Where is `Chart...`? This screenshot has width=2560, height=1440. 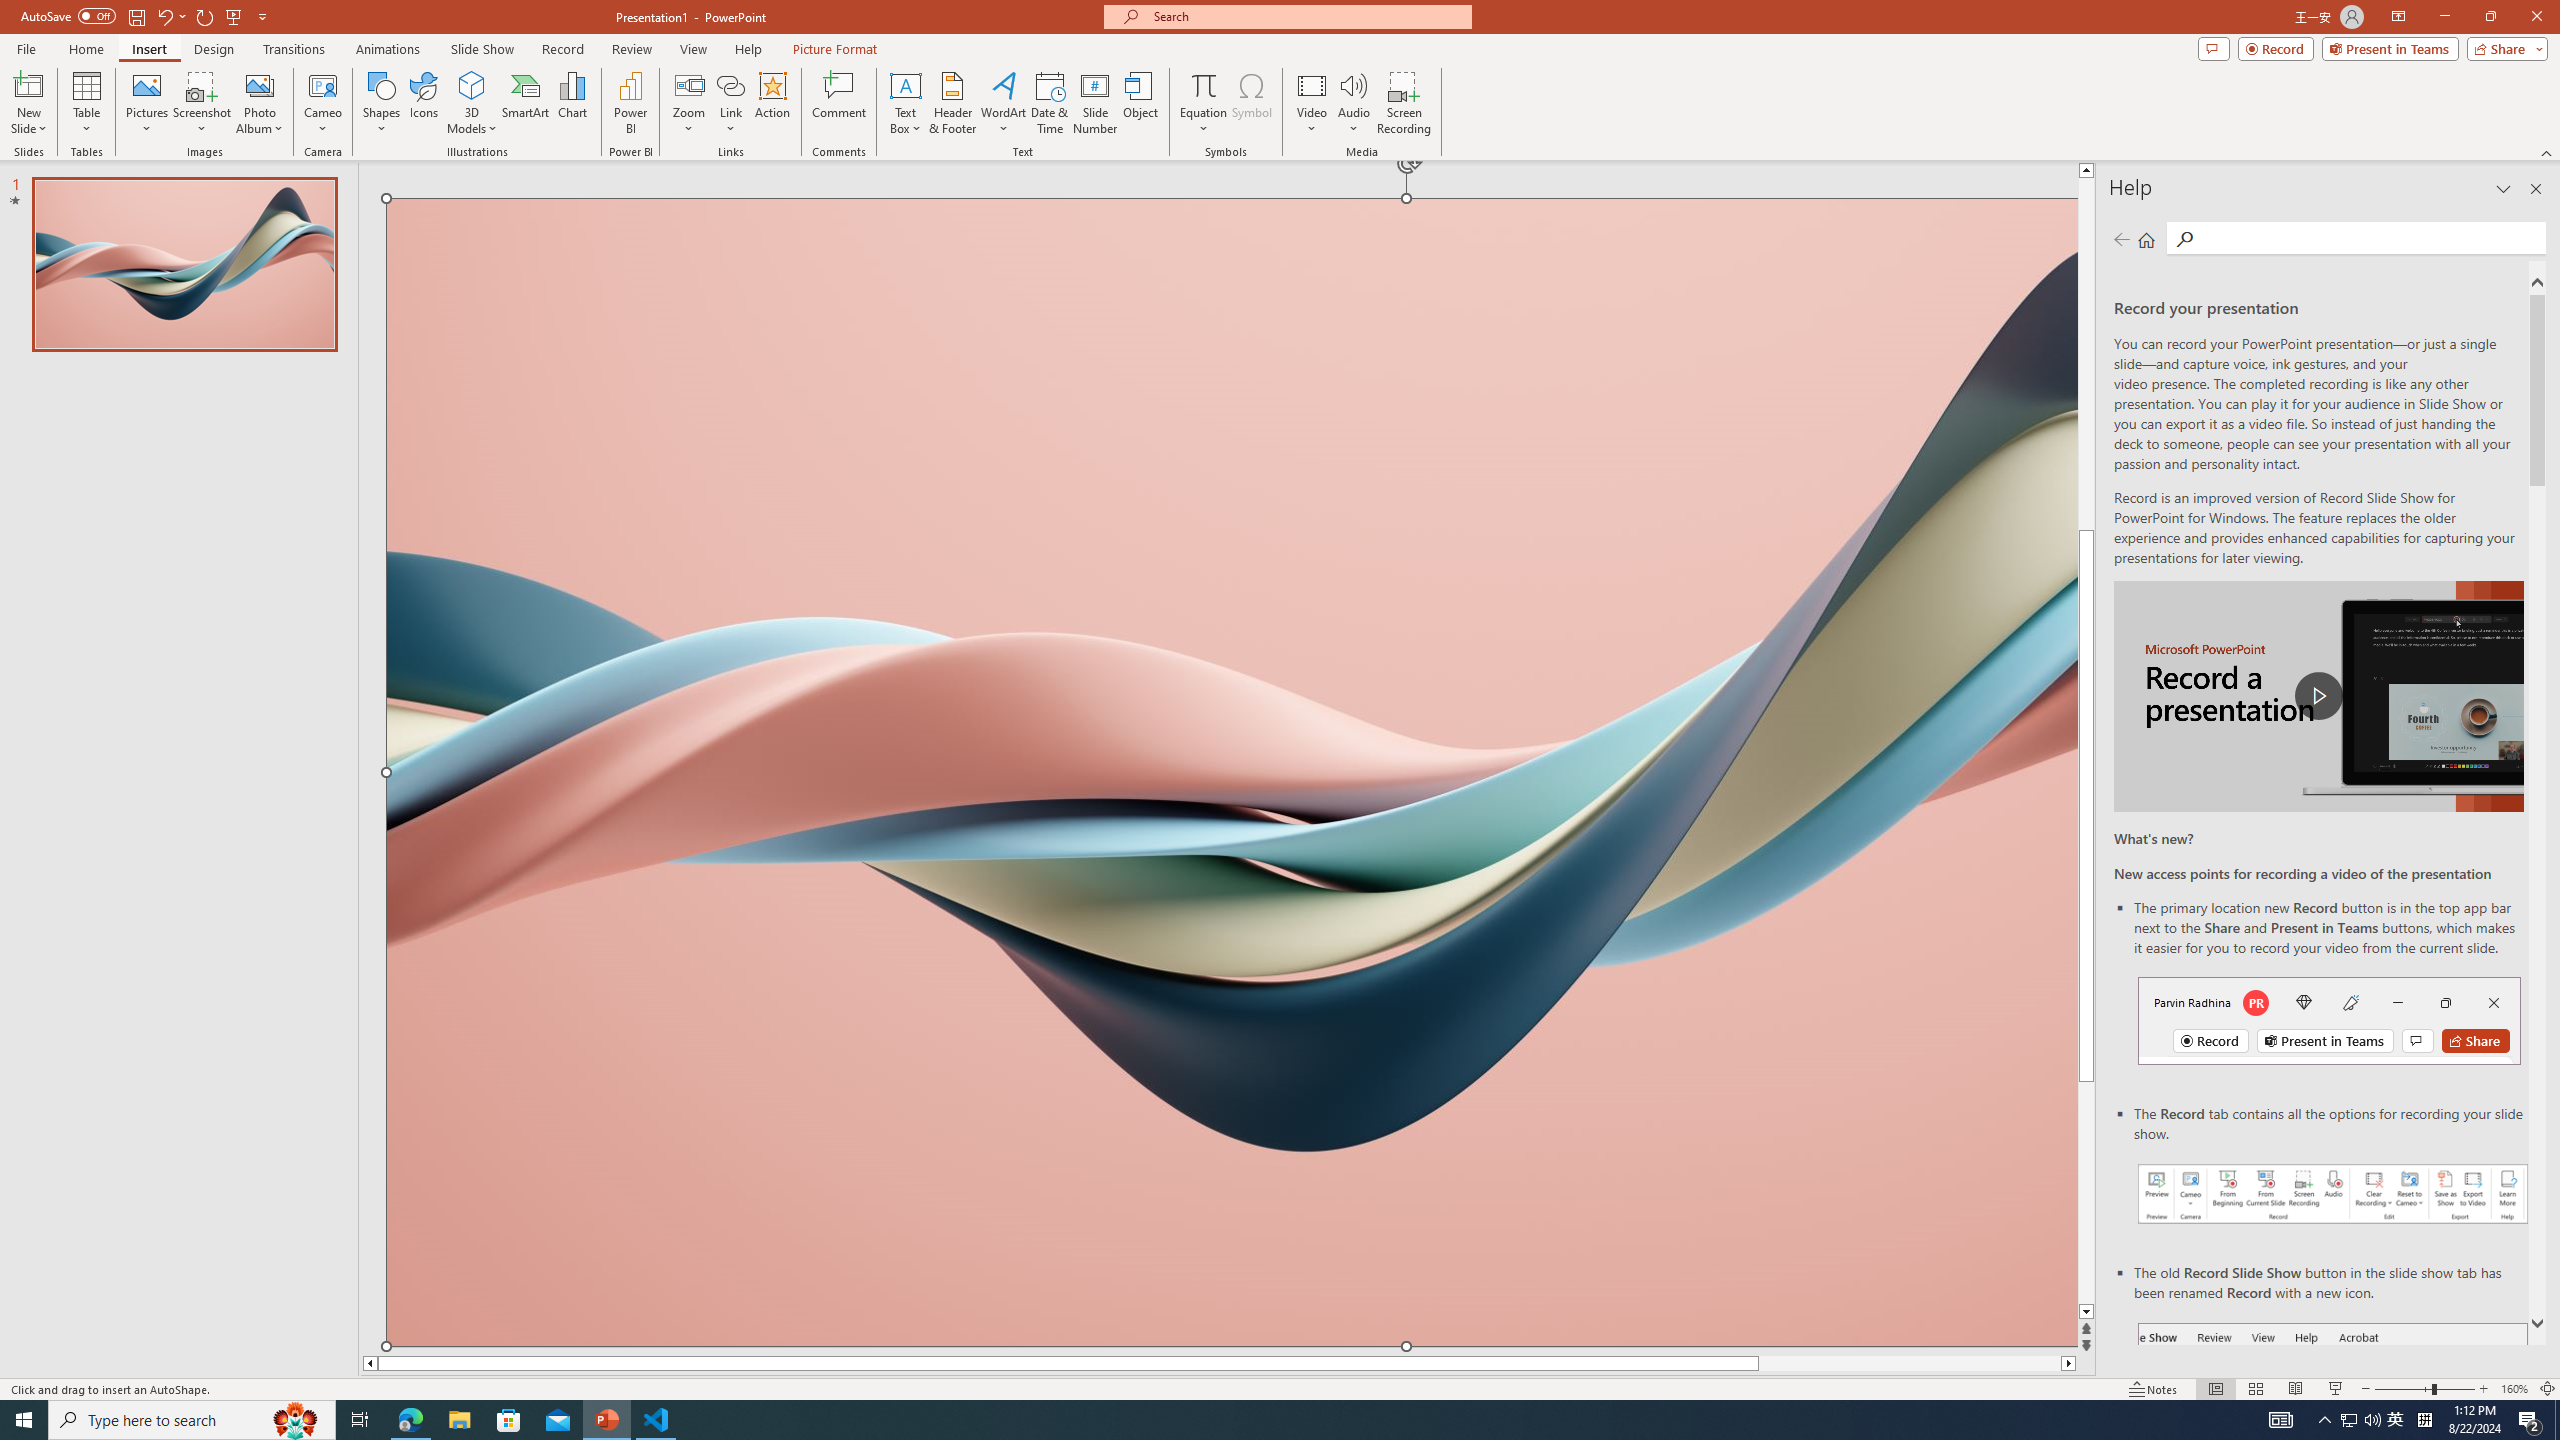
Chart... is located at coordinates (572, 103).